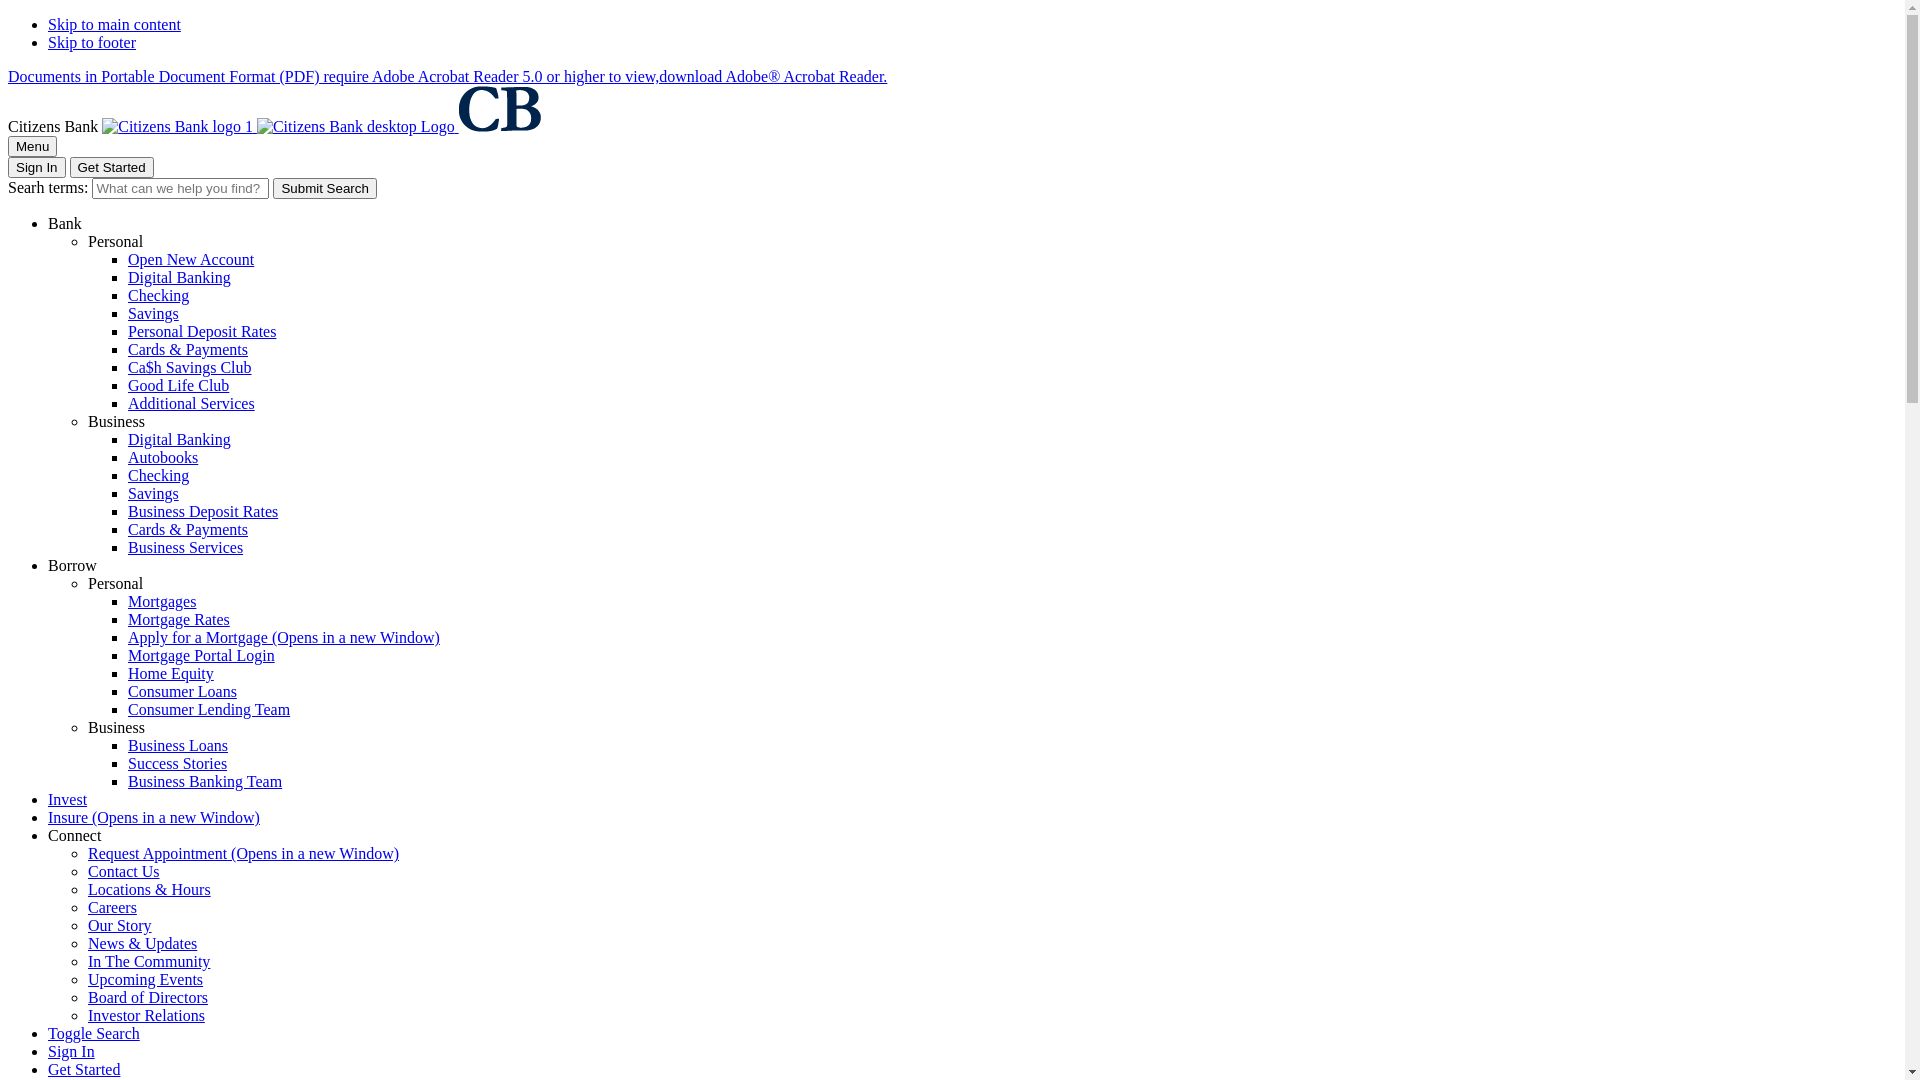 This screenshot has height=1080, width=1920. Describe the element at coordinates (171, 674) in the screenshot. I see `Home Equity` at that location.